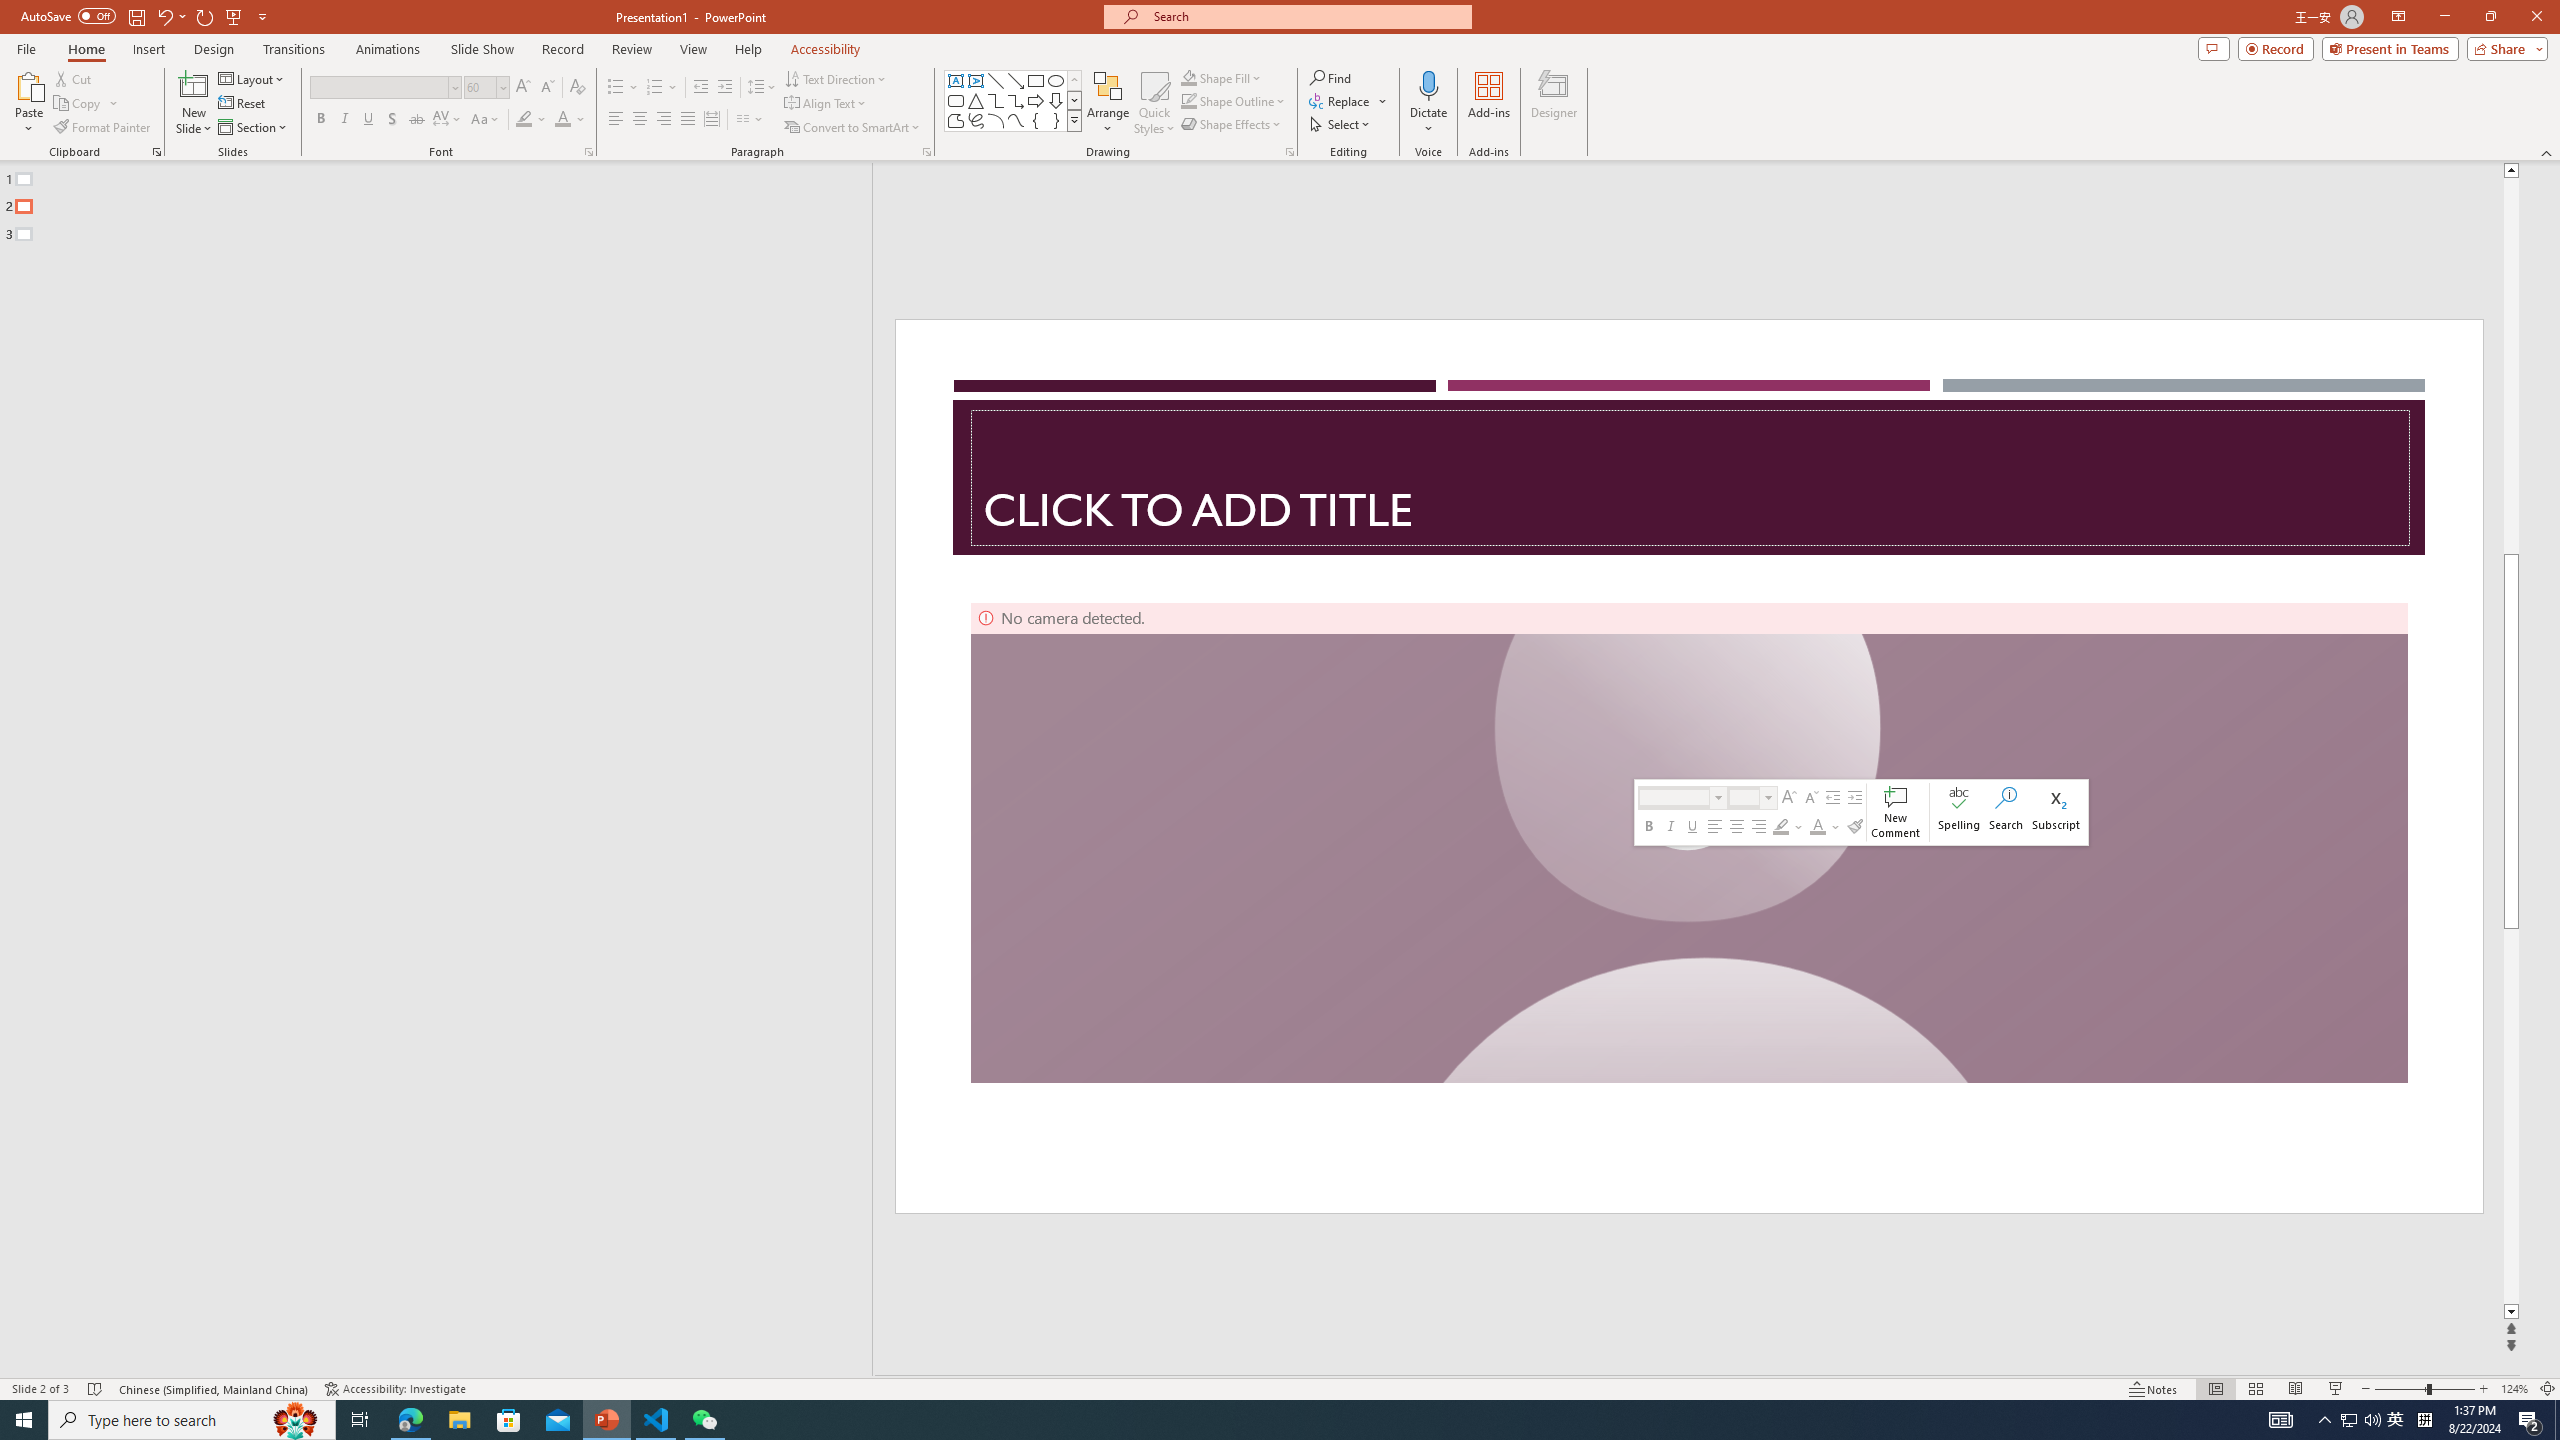 The width and height of the screenshot is (2560, 1440). Describe the element at coordinates (1154, 103) in the screenshot. I see `Quick Styles` at that location.